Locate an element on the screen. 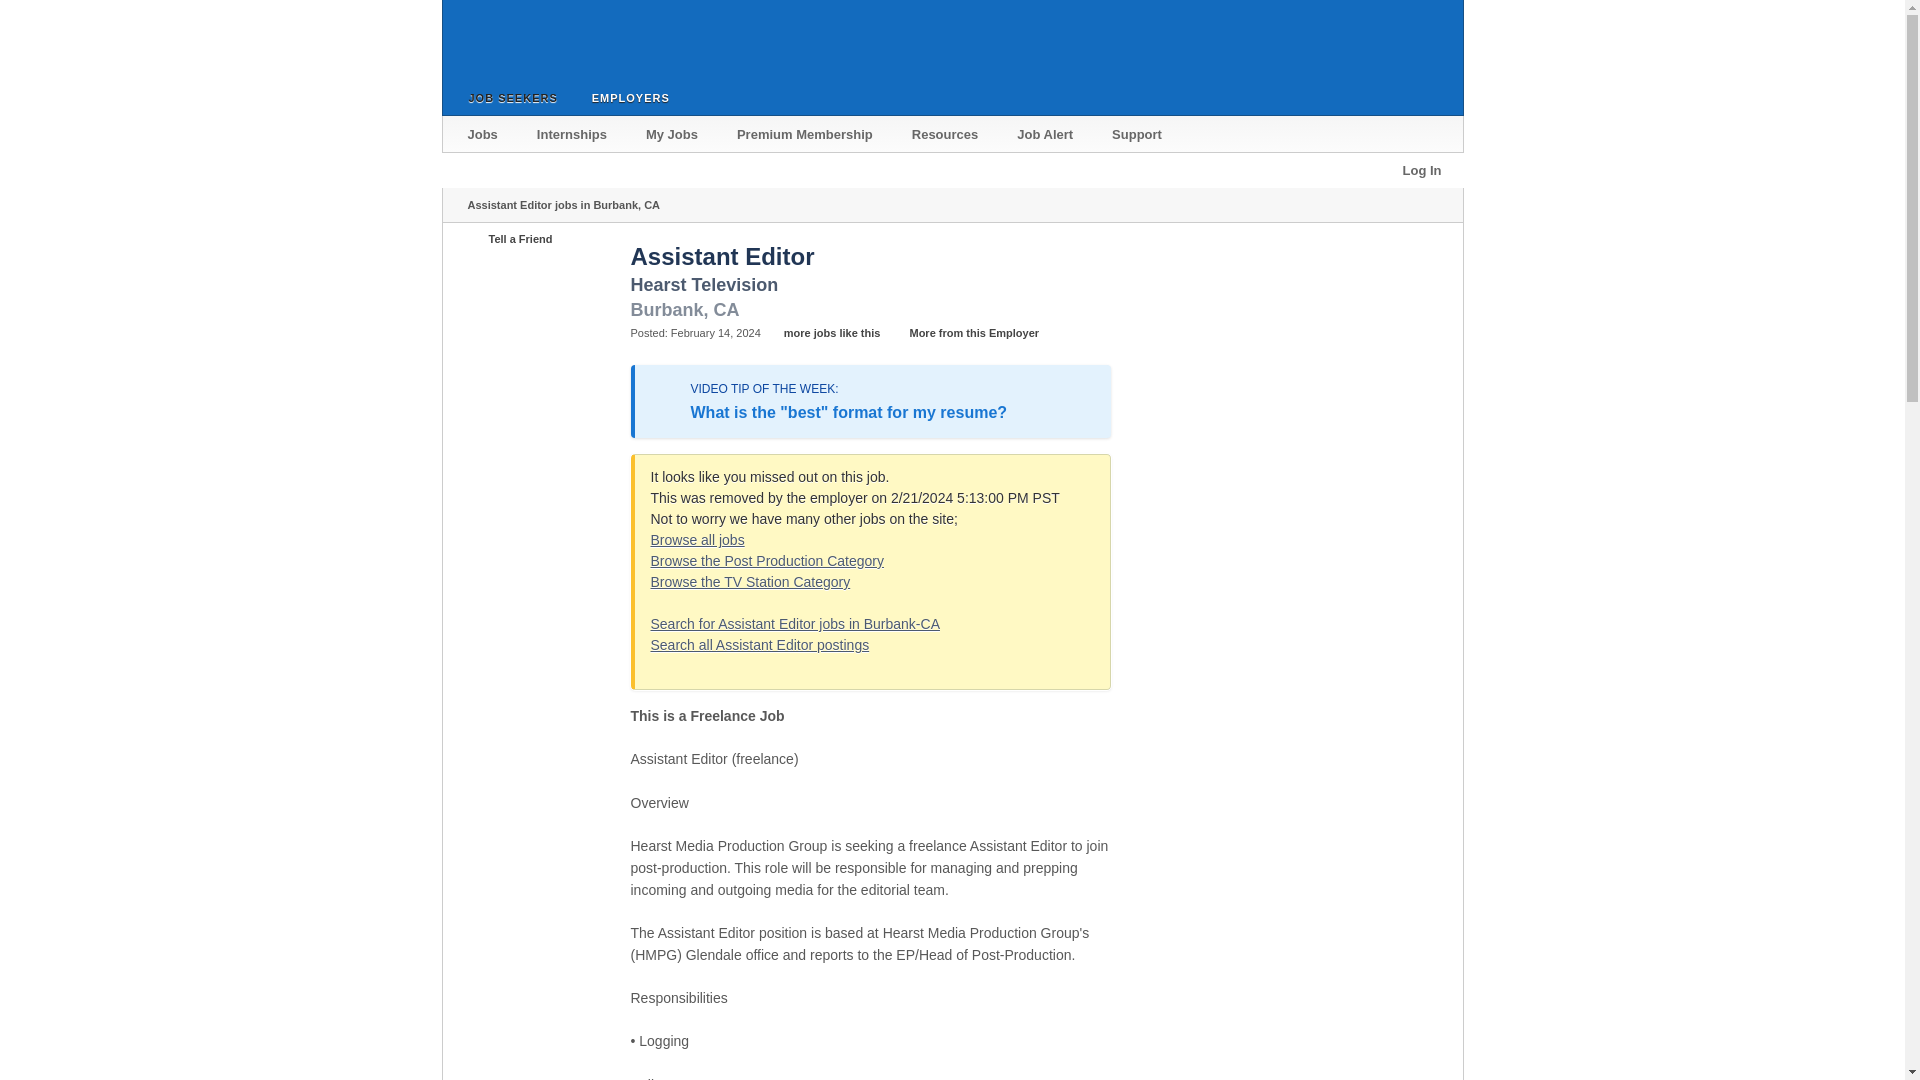  more jobs like this is located at coordinates (822, 333).